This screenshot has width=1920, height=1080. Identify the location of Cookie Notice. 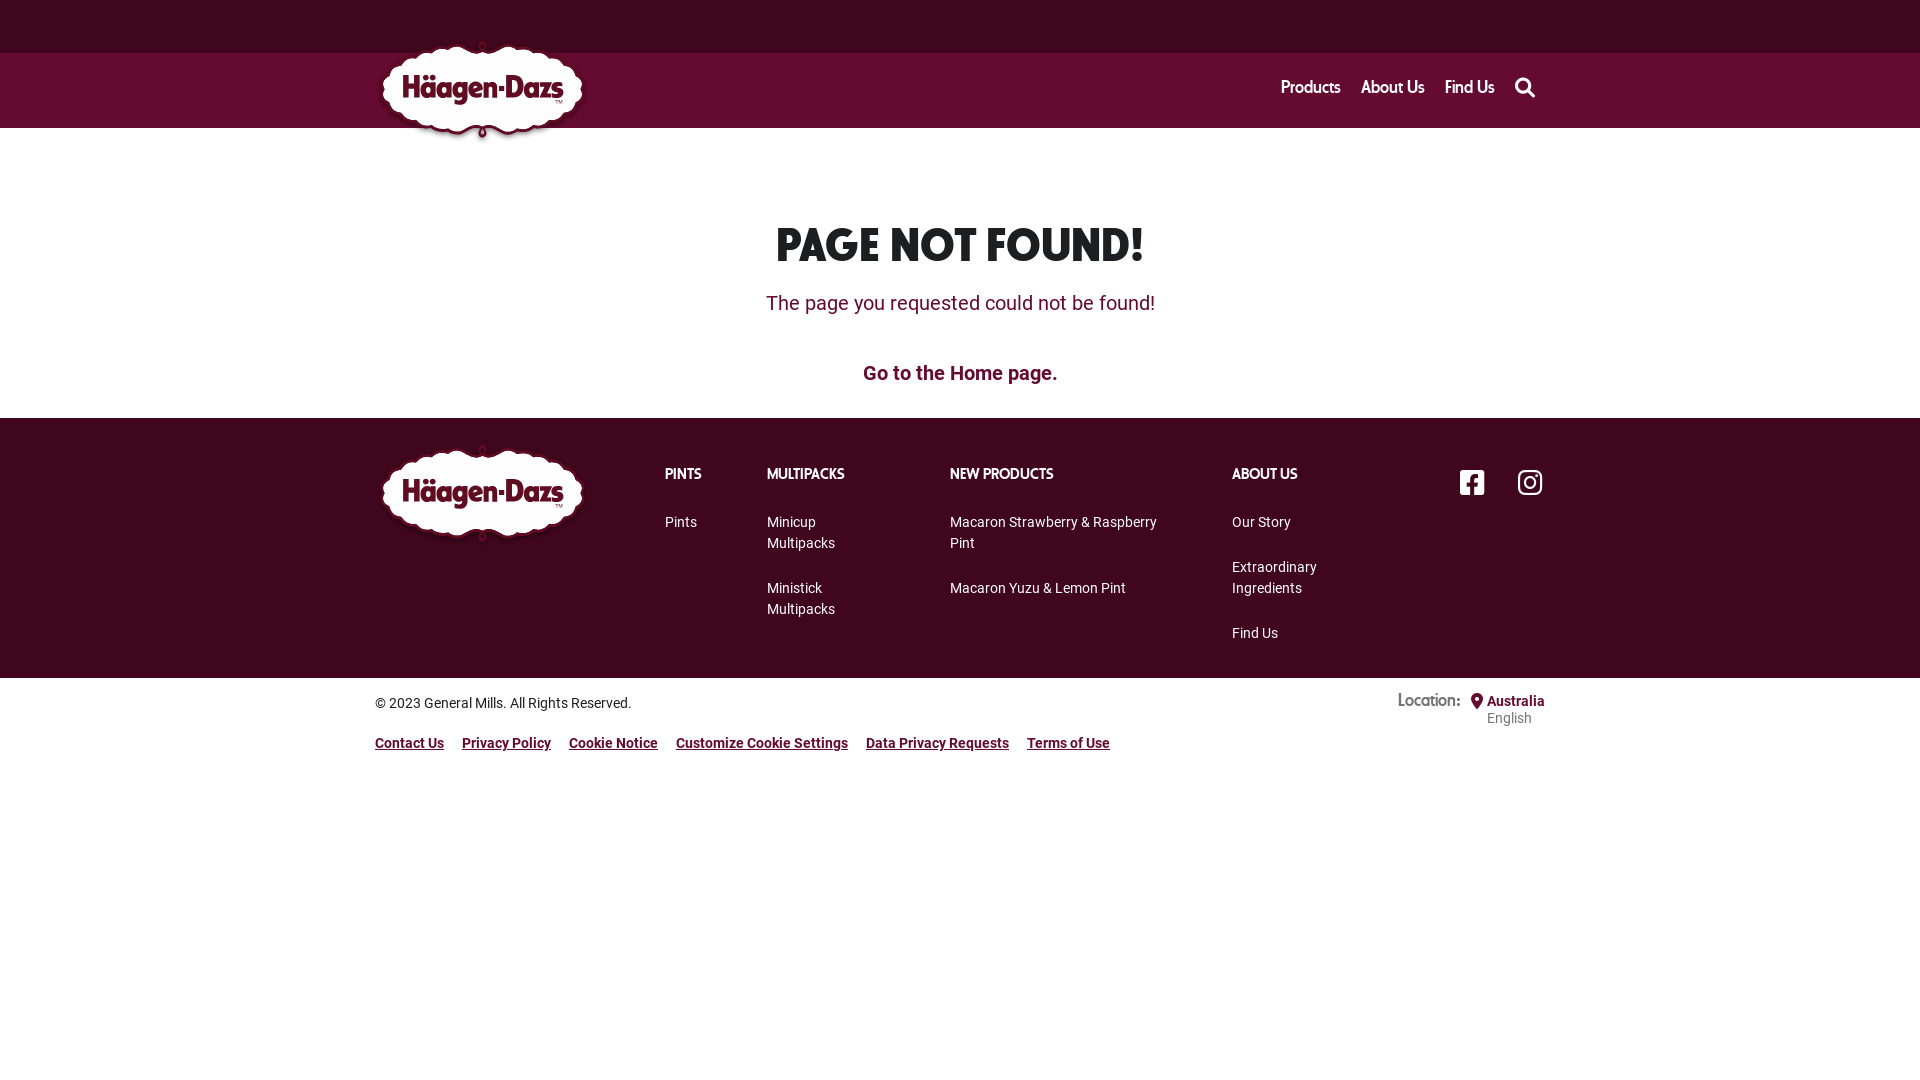
(614, 743).